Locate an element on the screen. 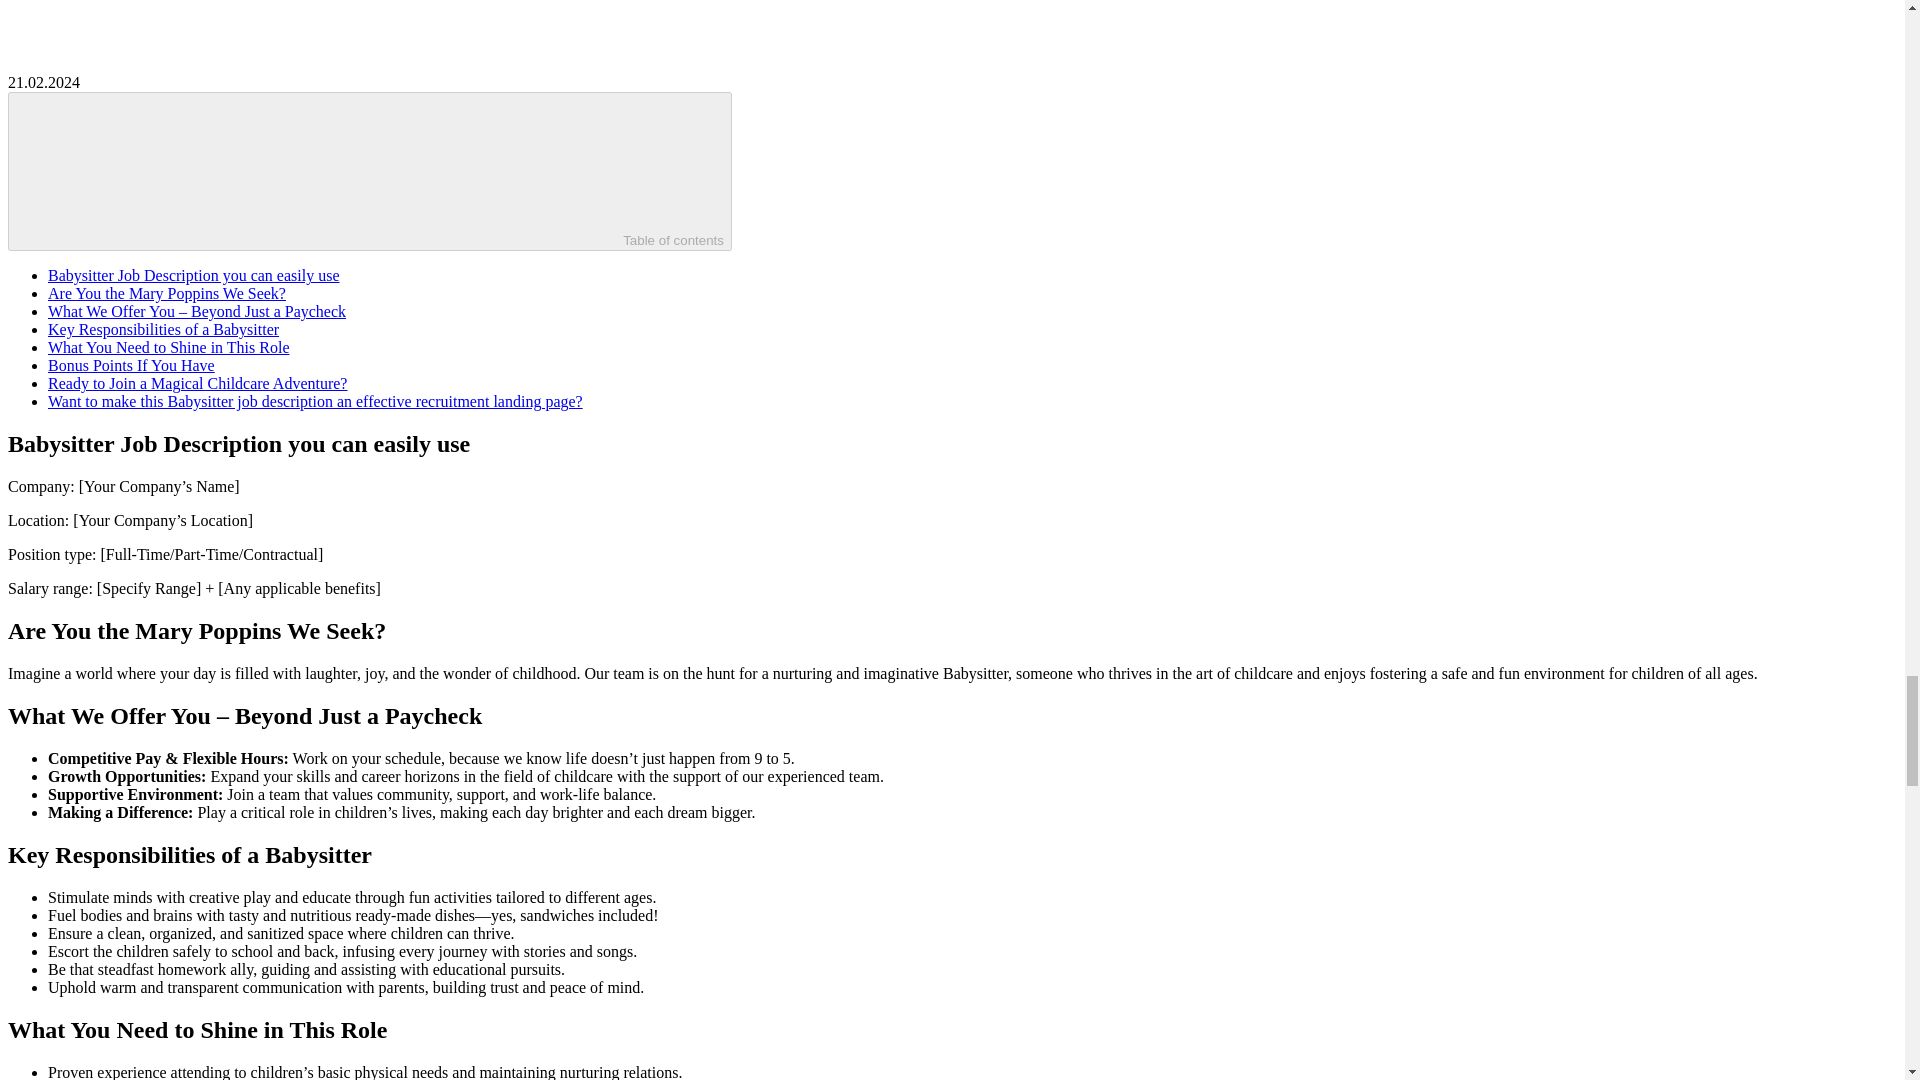  What You Need to Shine in This Role is located at coordinates (168, 348).